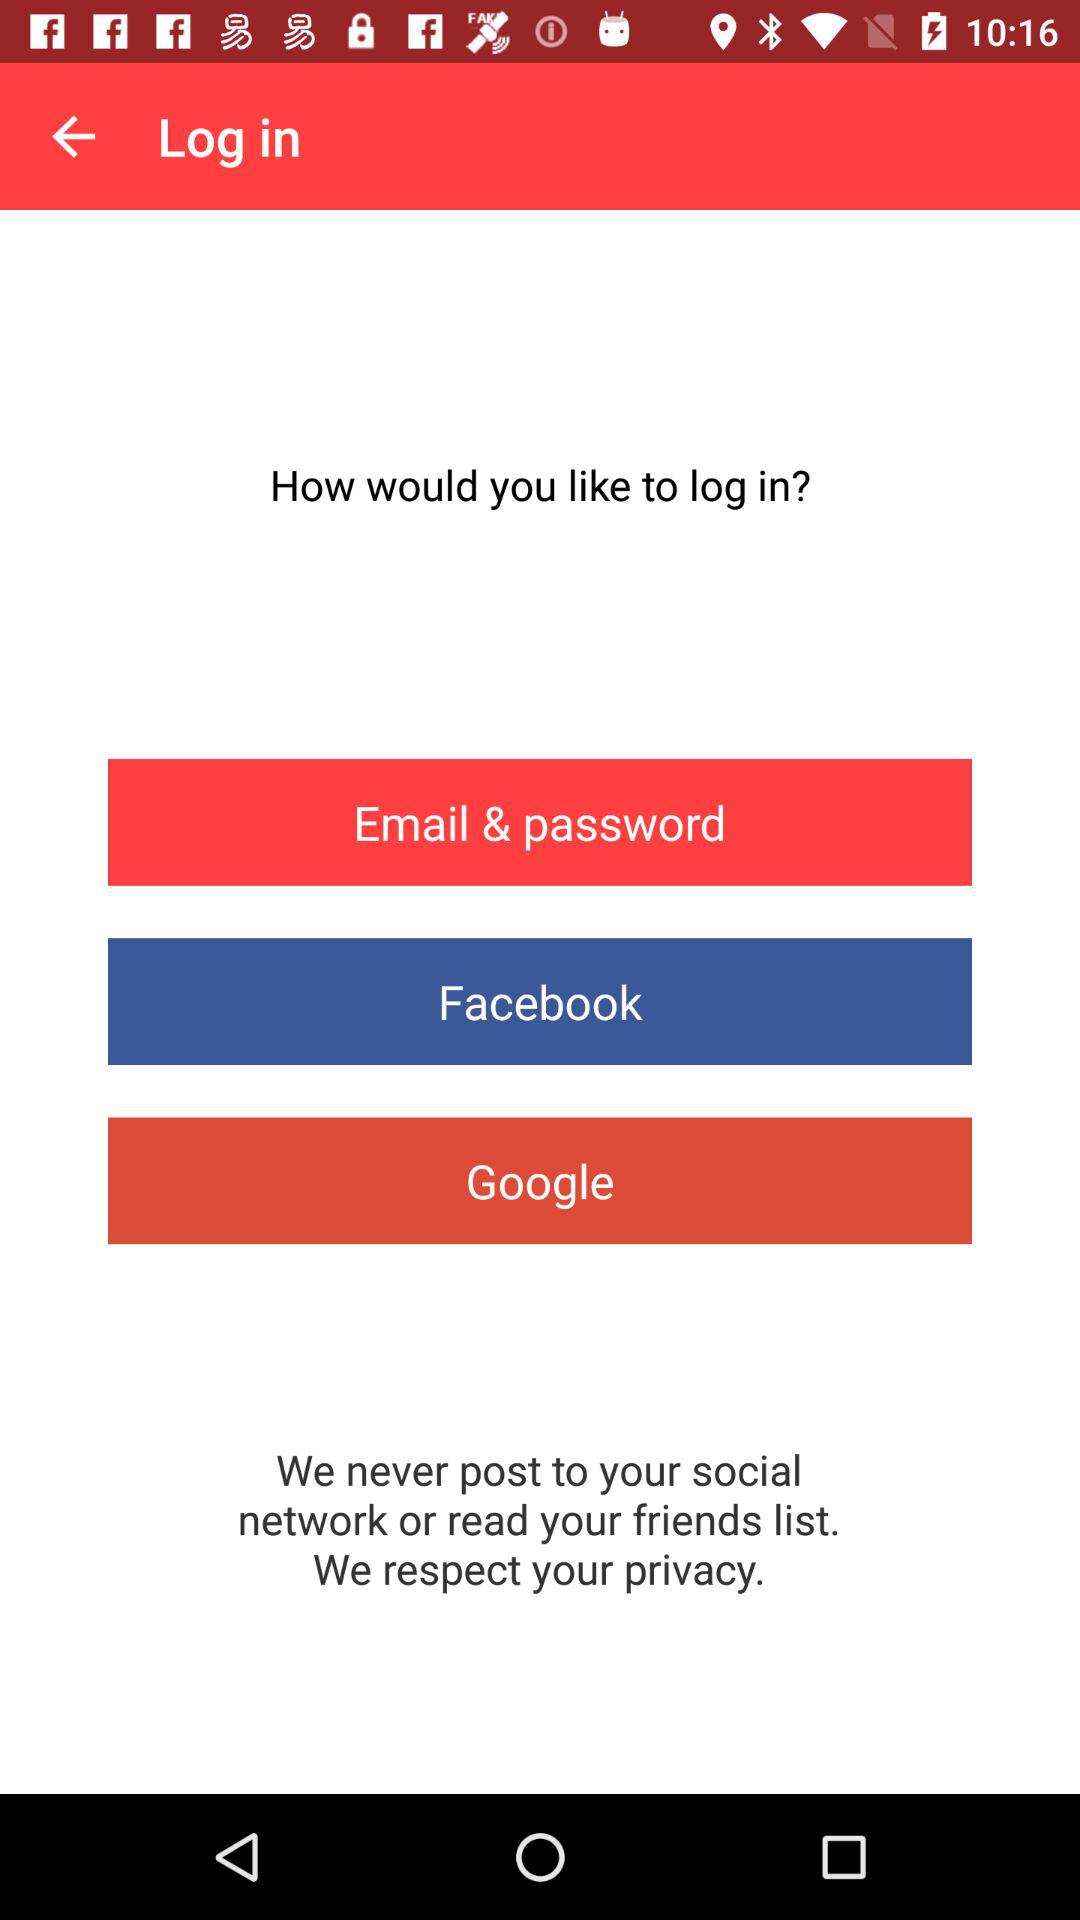  Describe the element at coordinates (540, 822) in the screenshot. I see `turn off icon above facebook` at that location.